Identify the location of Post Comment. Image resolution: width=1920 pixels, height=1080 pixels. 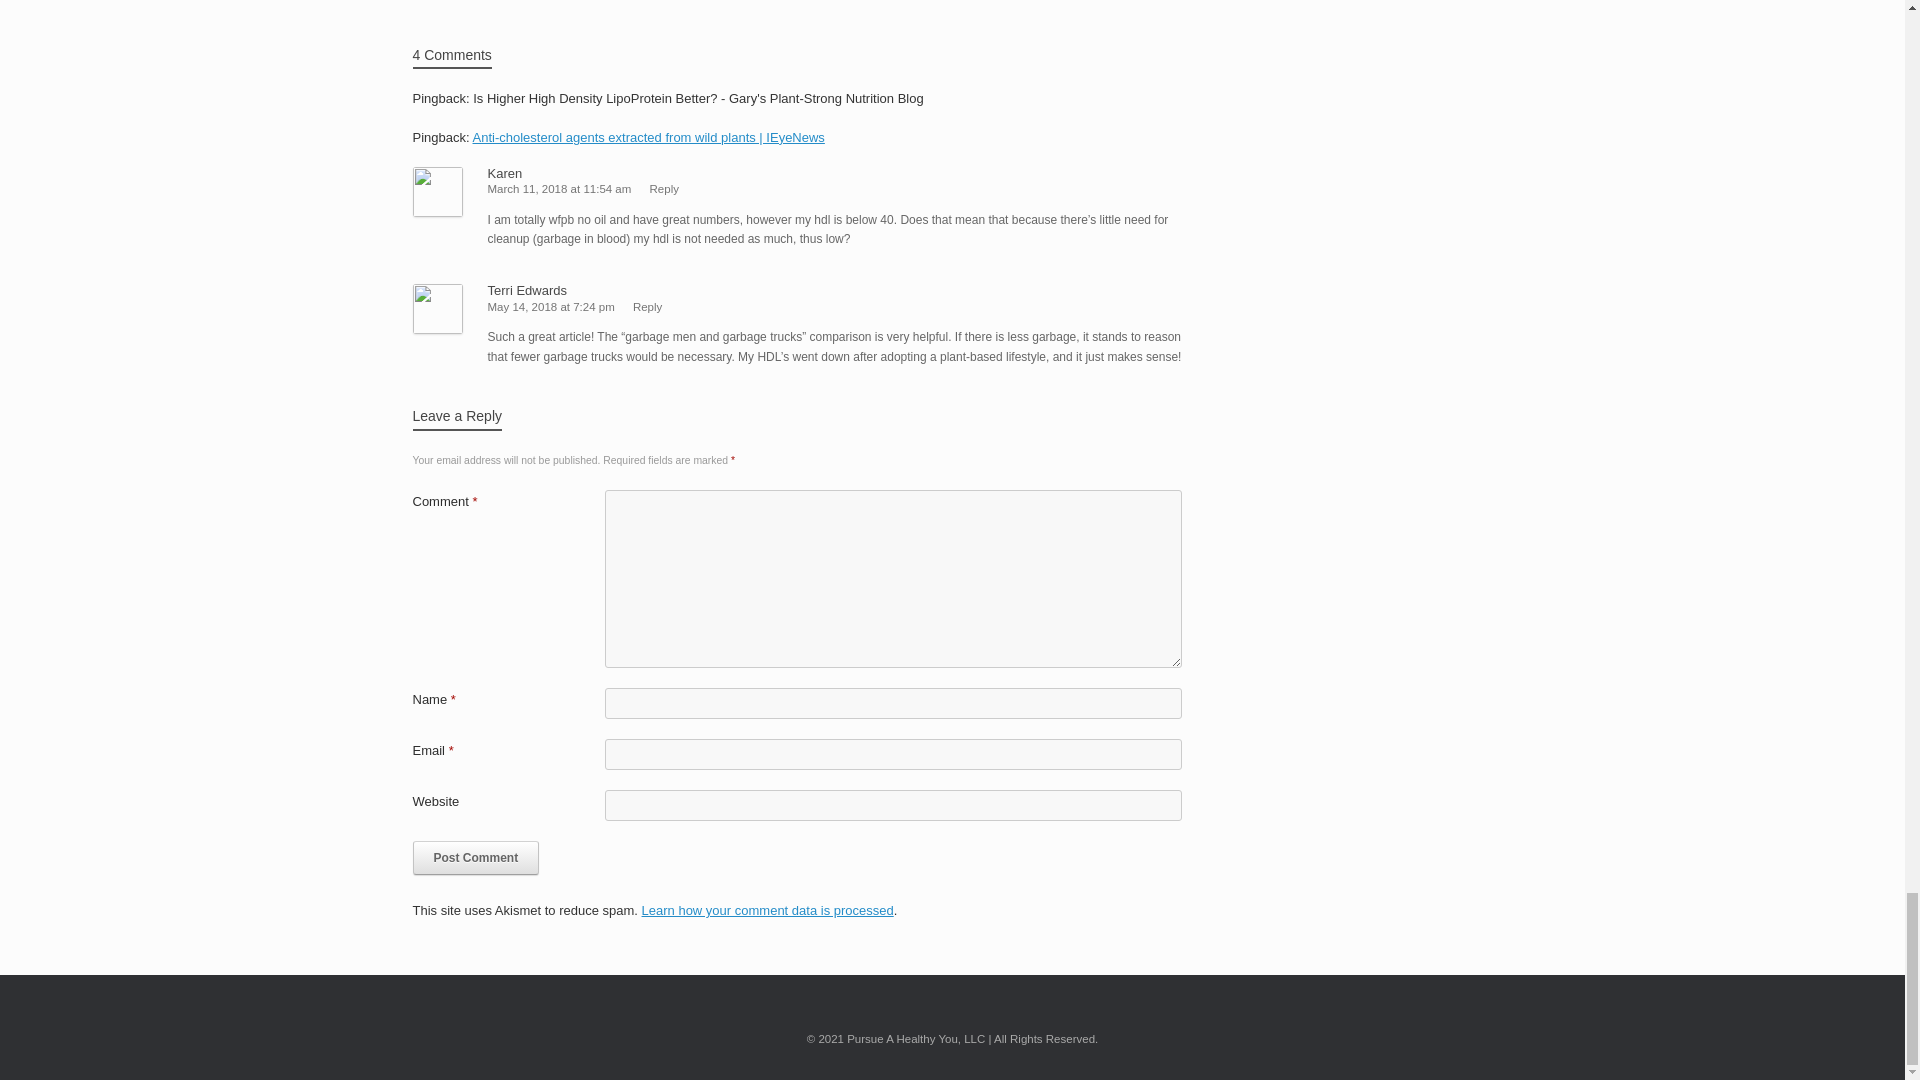
(476, 858).